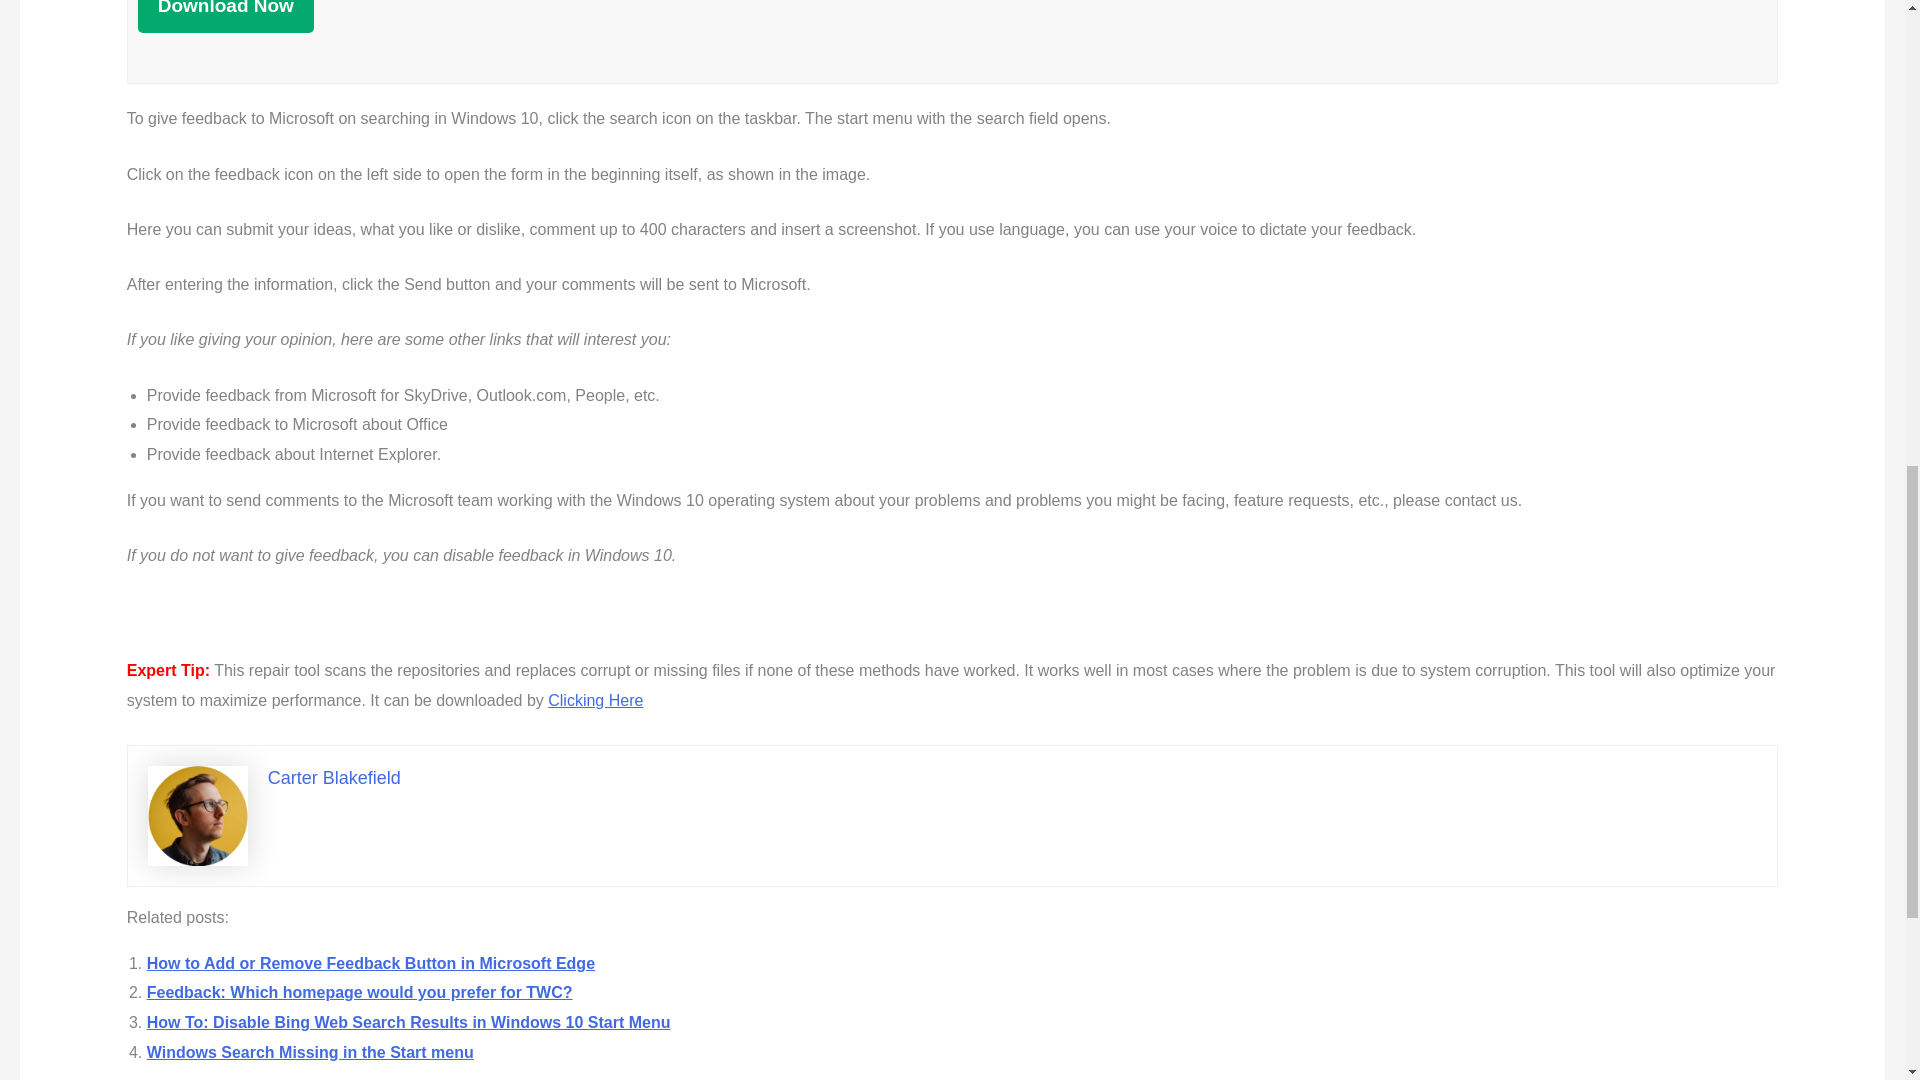  What do you see at coordinates (226, 16) in the screenshot?
I see `Download Now` at bounding box center [226, 16].